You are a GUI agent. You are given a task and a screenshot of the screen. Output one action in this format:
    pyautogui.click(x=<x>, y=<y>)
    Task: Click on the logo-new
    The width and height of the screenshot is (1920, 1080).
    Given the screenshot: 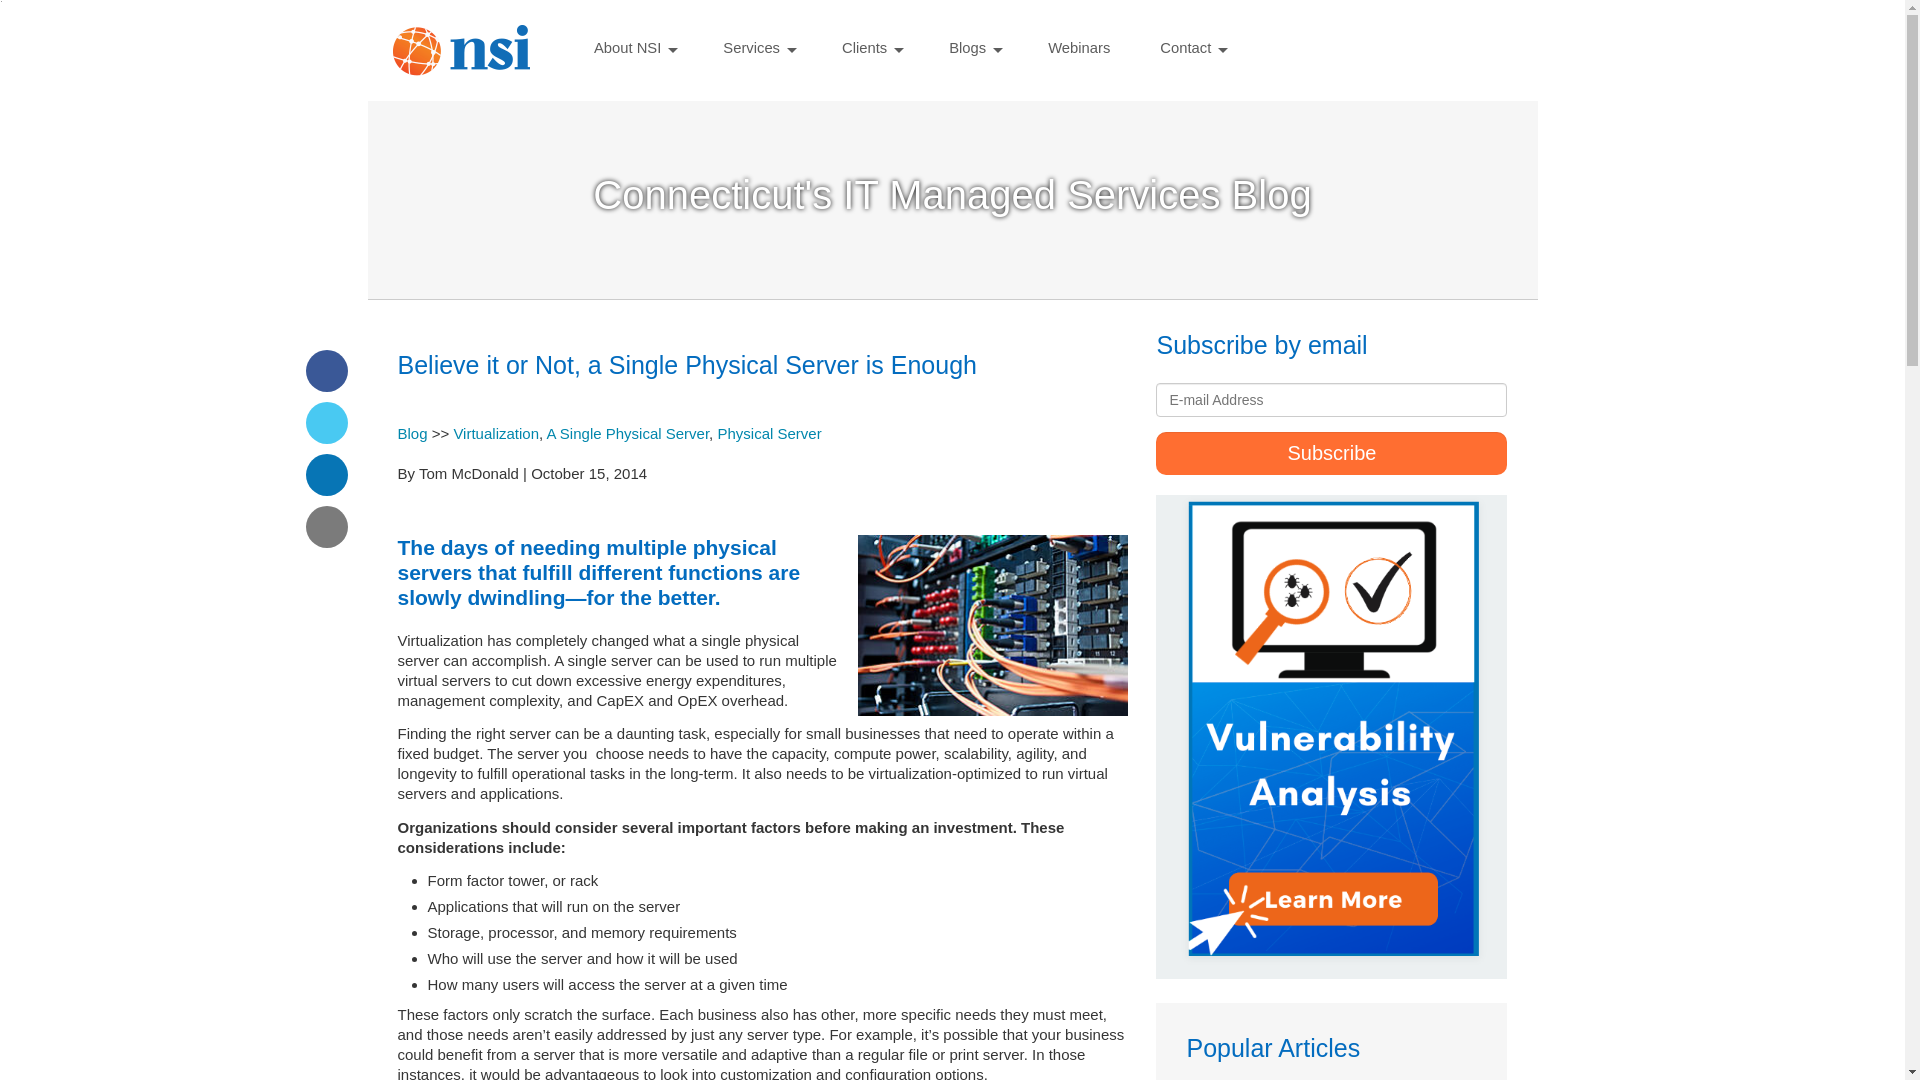 What is the action you would take?
    pyautogui.click(x=460, y=50)
    